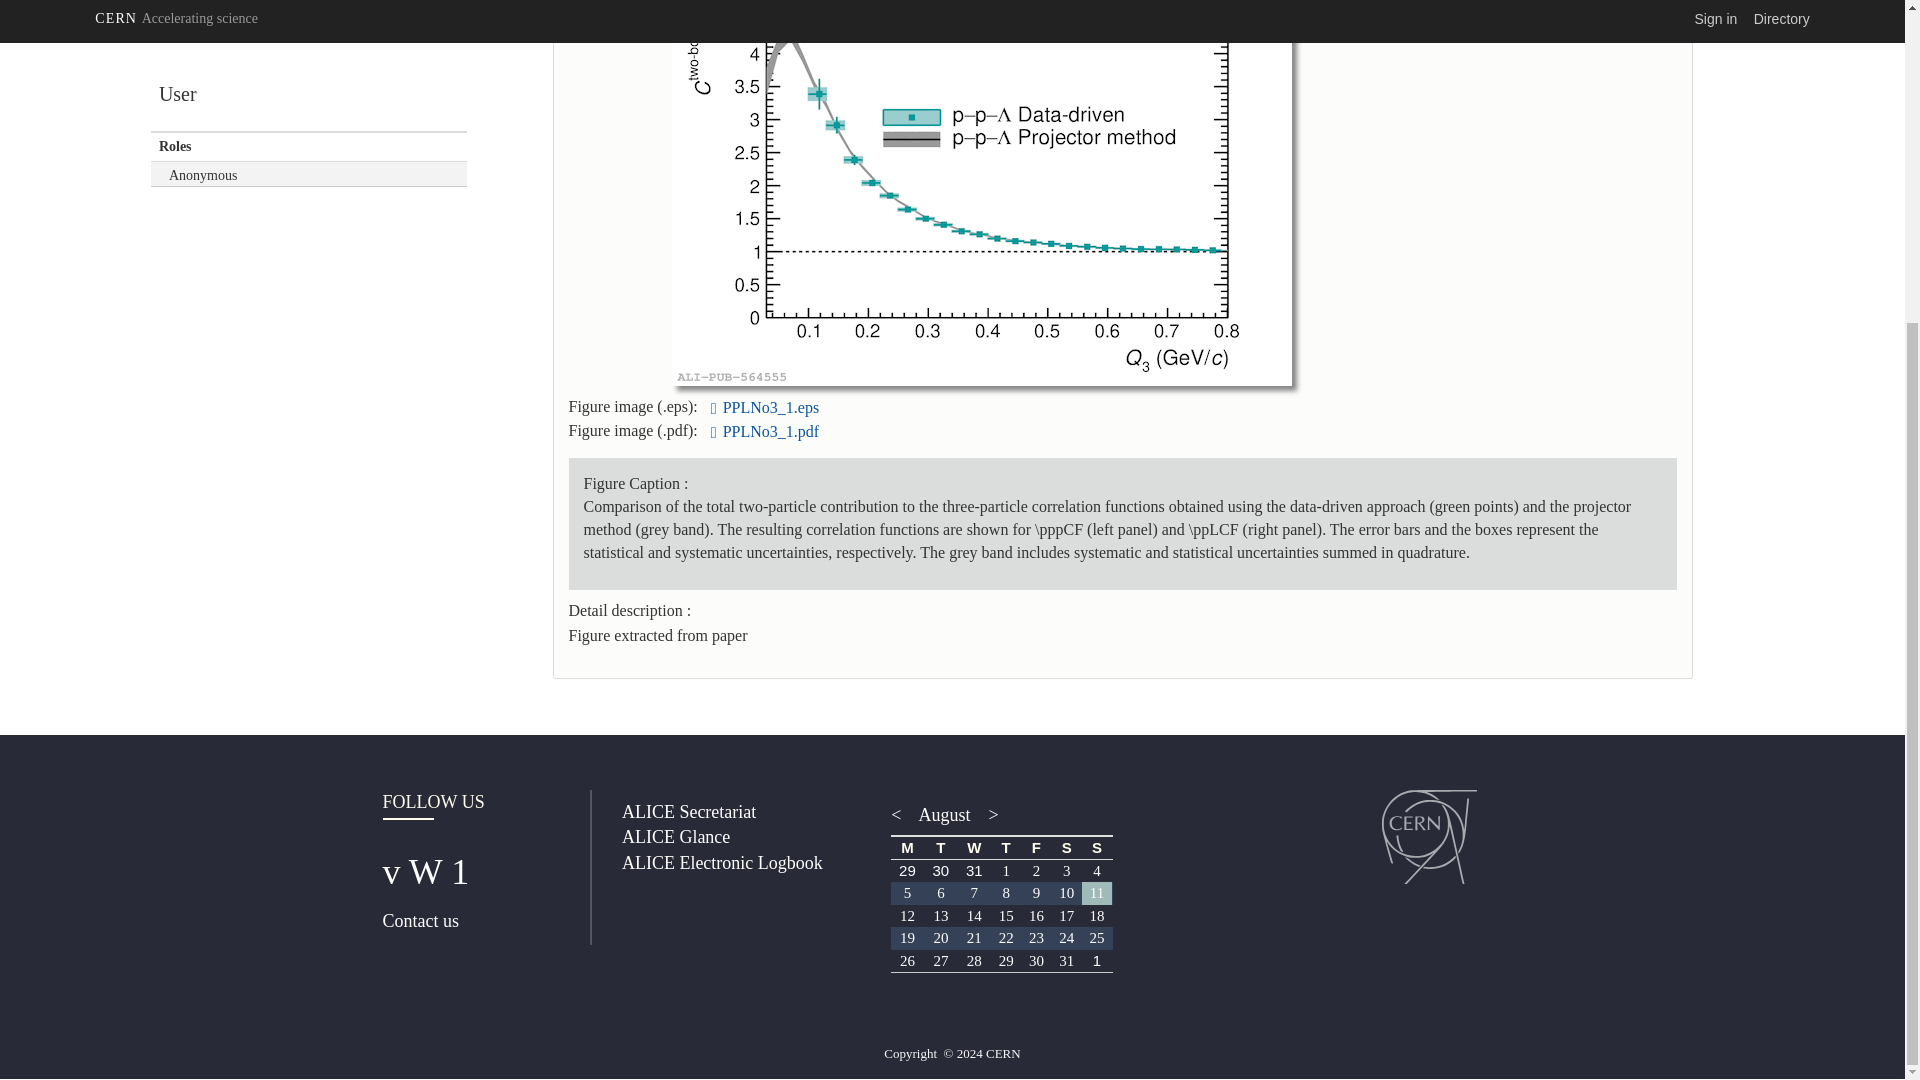 This screenshot has height=1080, width=1920. I want to click on ALICE Secretariat, so click(689, 812).